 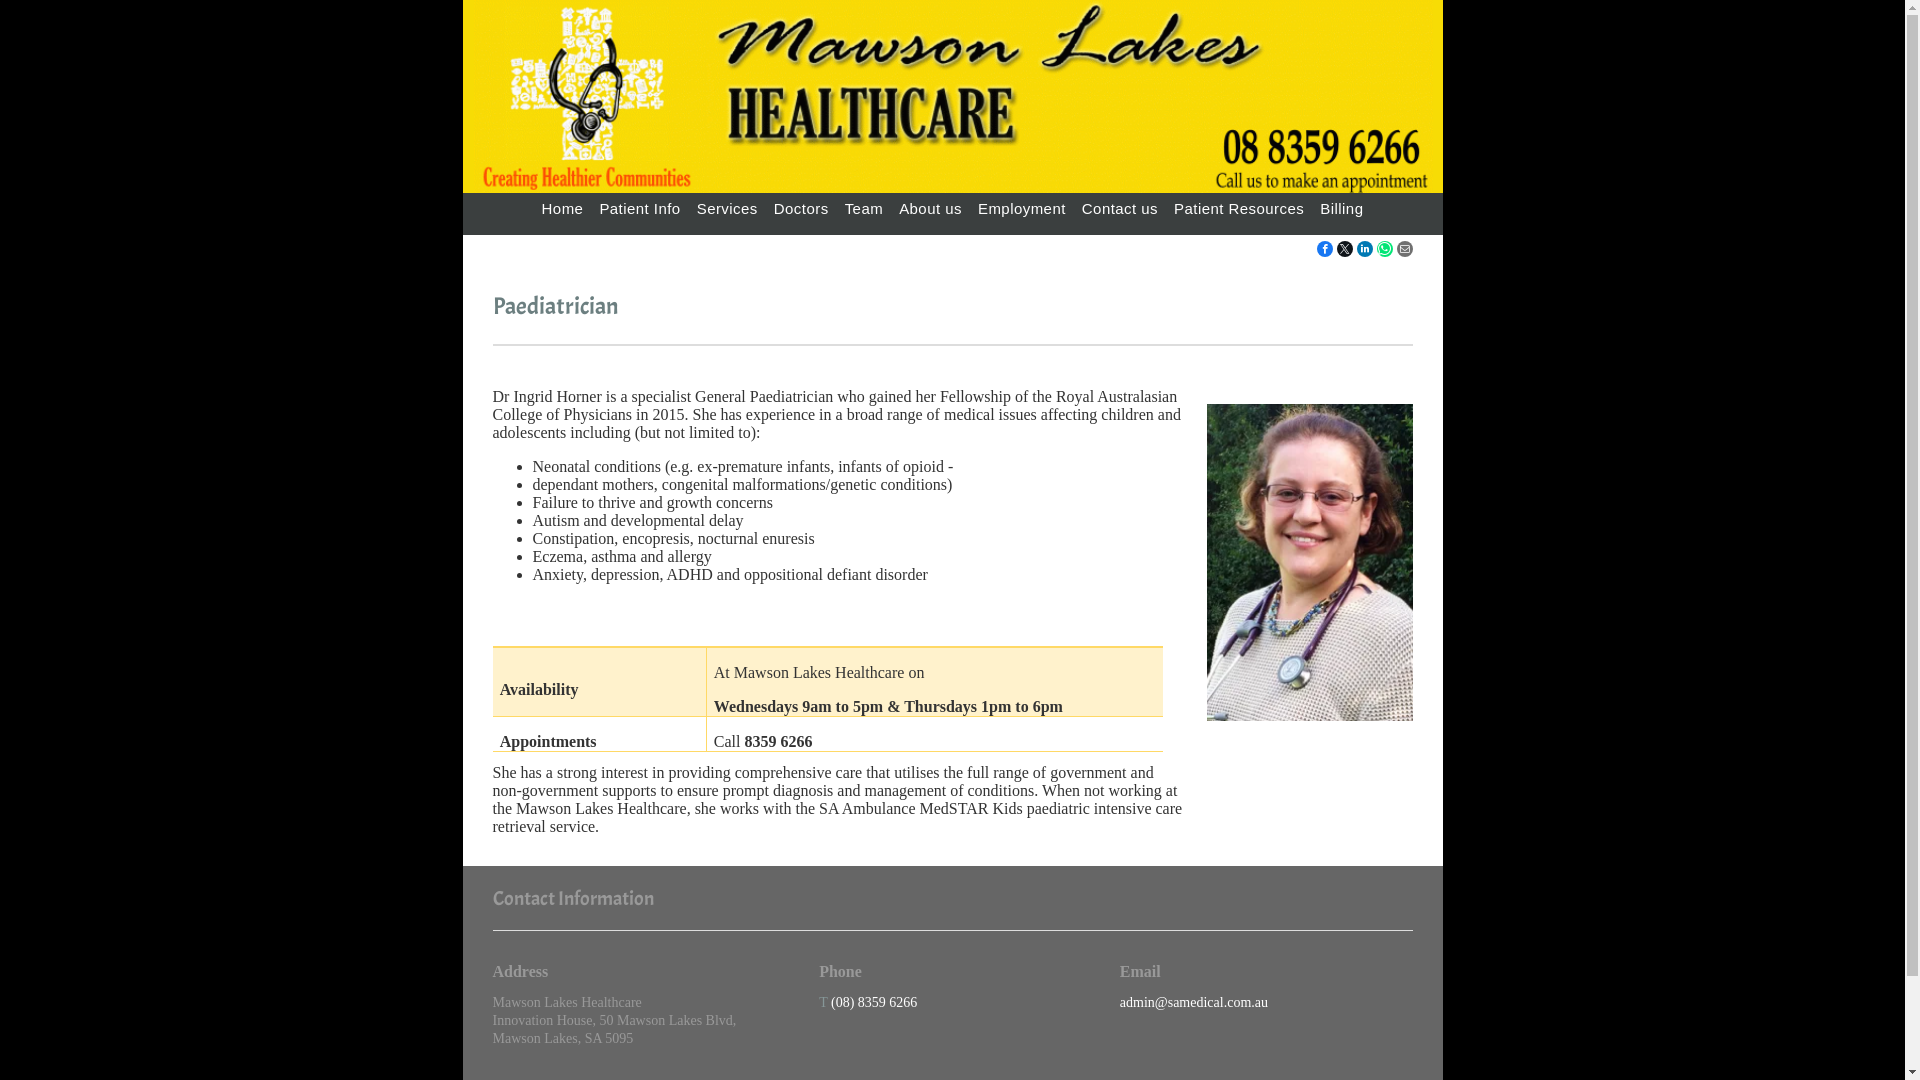 What do you see at coordinates (640, 210) in the screenshot?
I see `Patient Info` at bounding box center [640, 210].